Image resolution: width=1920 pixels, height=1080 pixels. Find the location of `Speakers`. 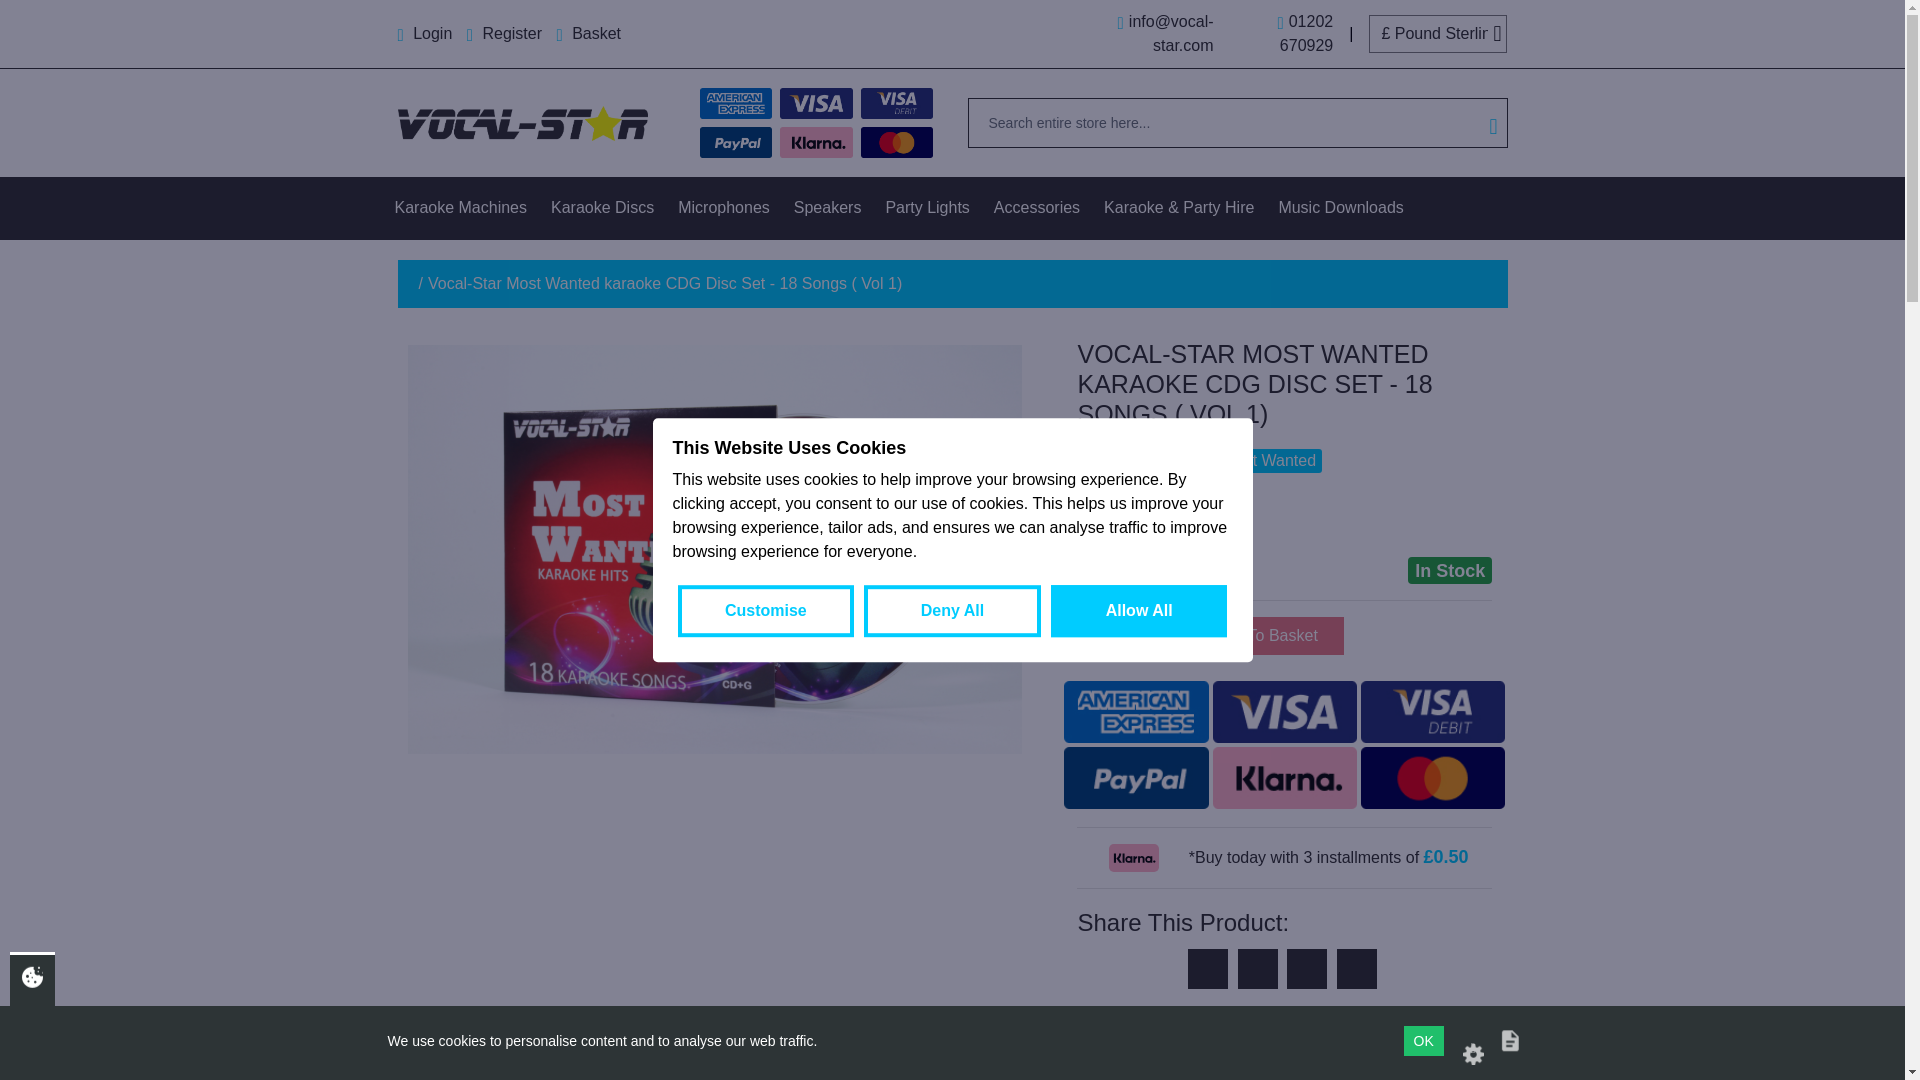

Speakers is located at coordinates (827, 208).